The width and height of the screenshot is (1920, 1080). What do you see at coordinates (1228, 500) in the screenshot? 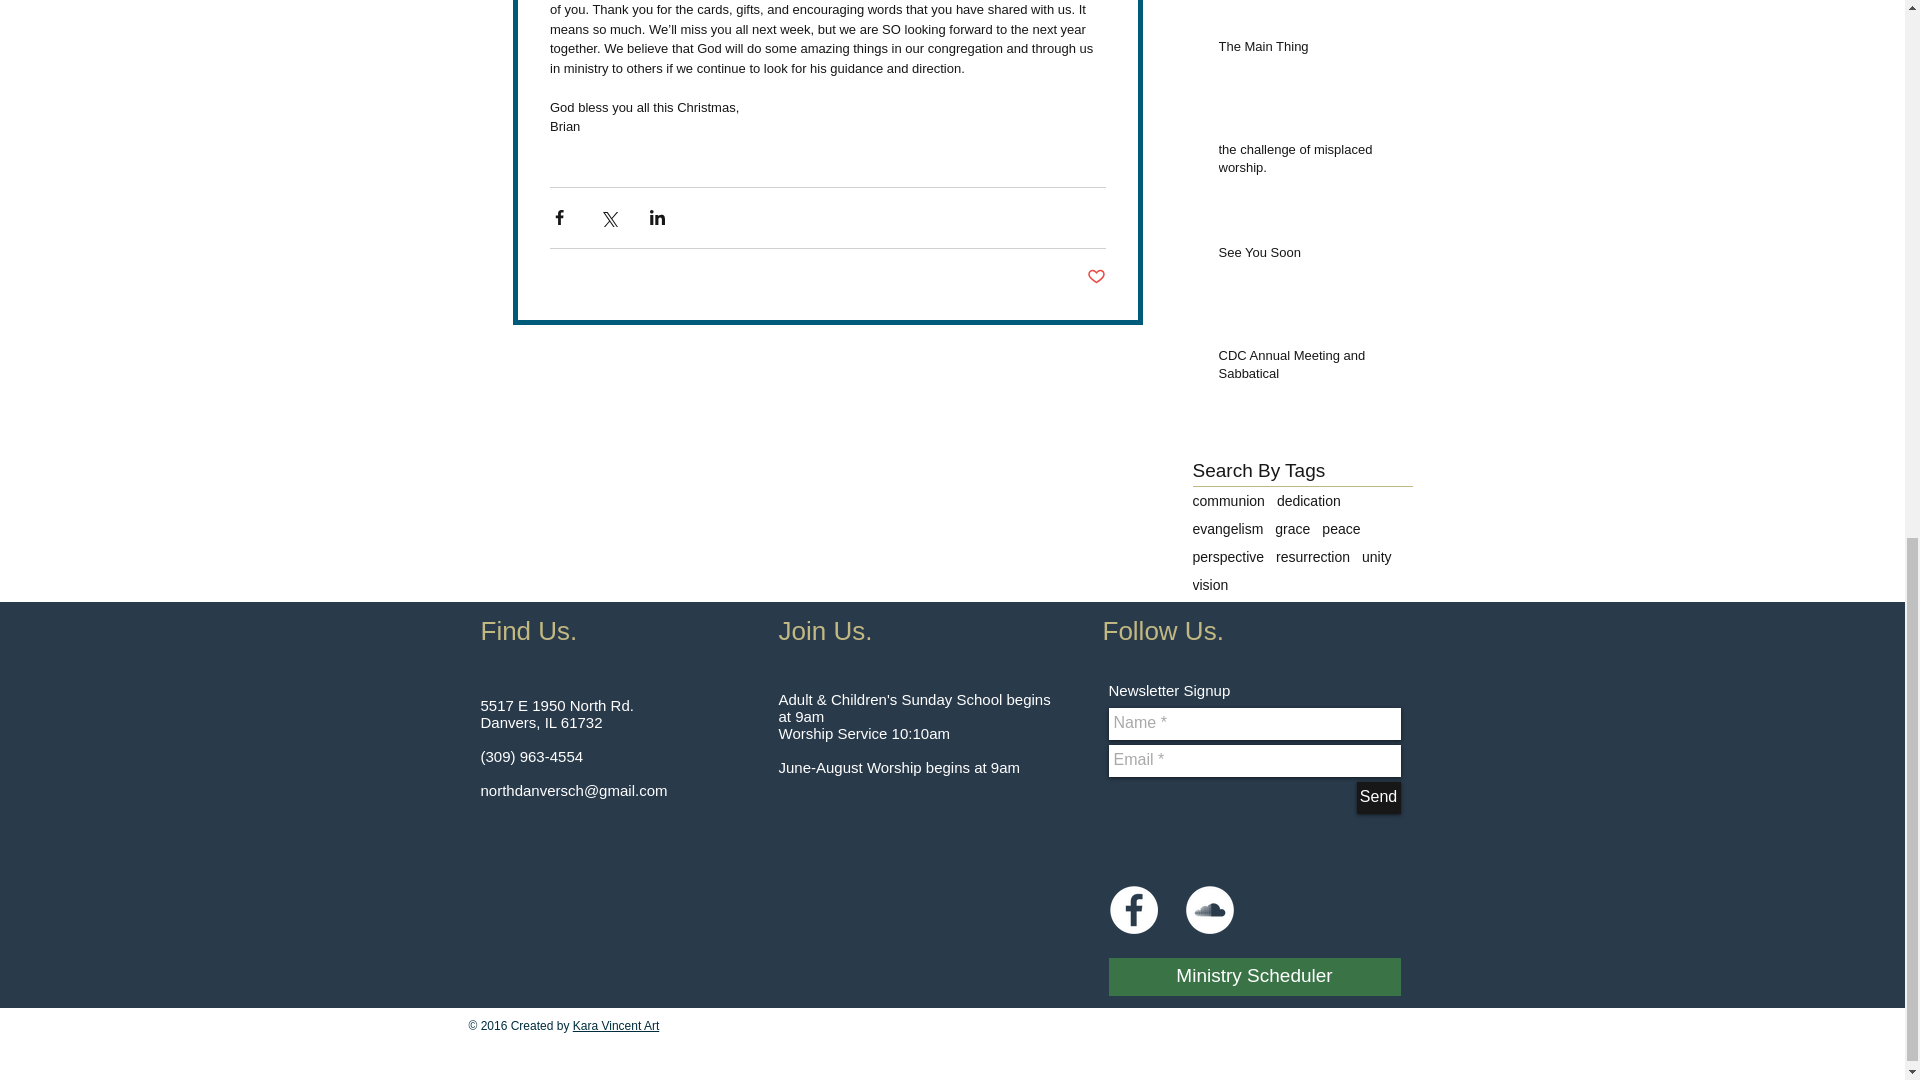
I see `communion` at bounding box center [1228, 500].